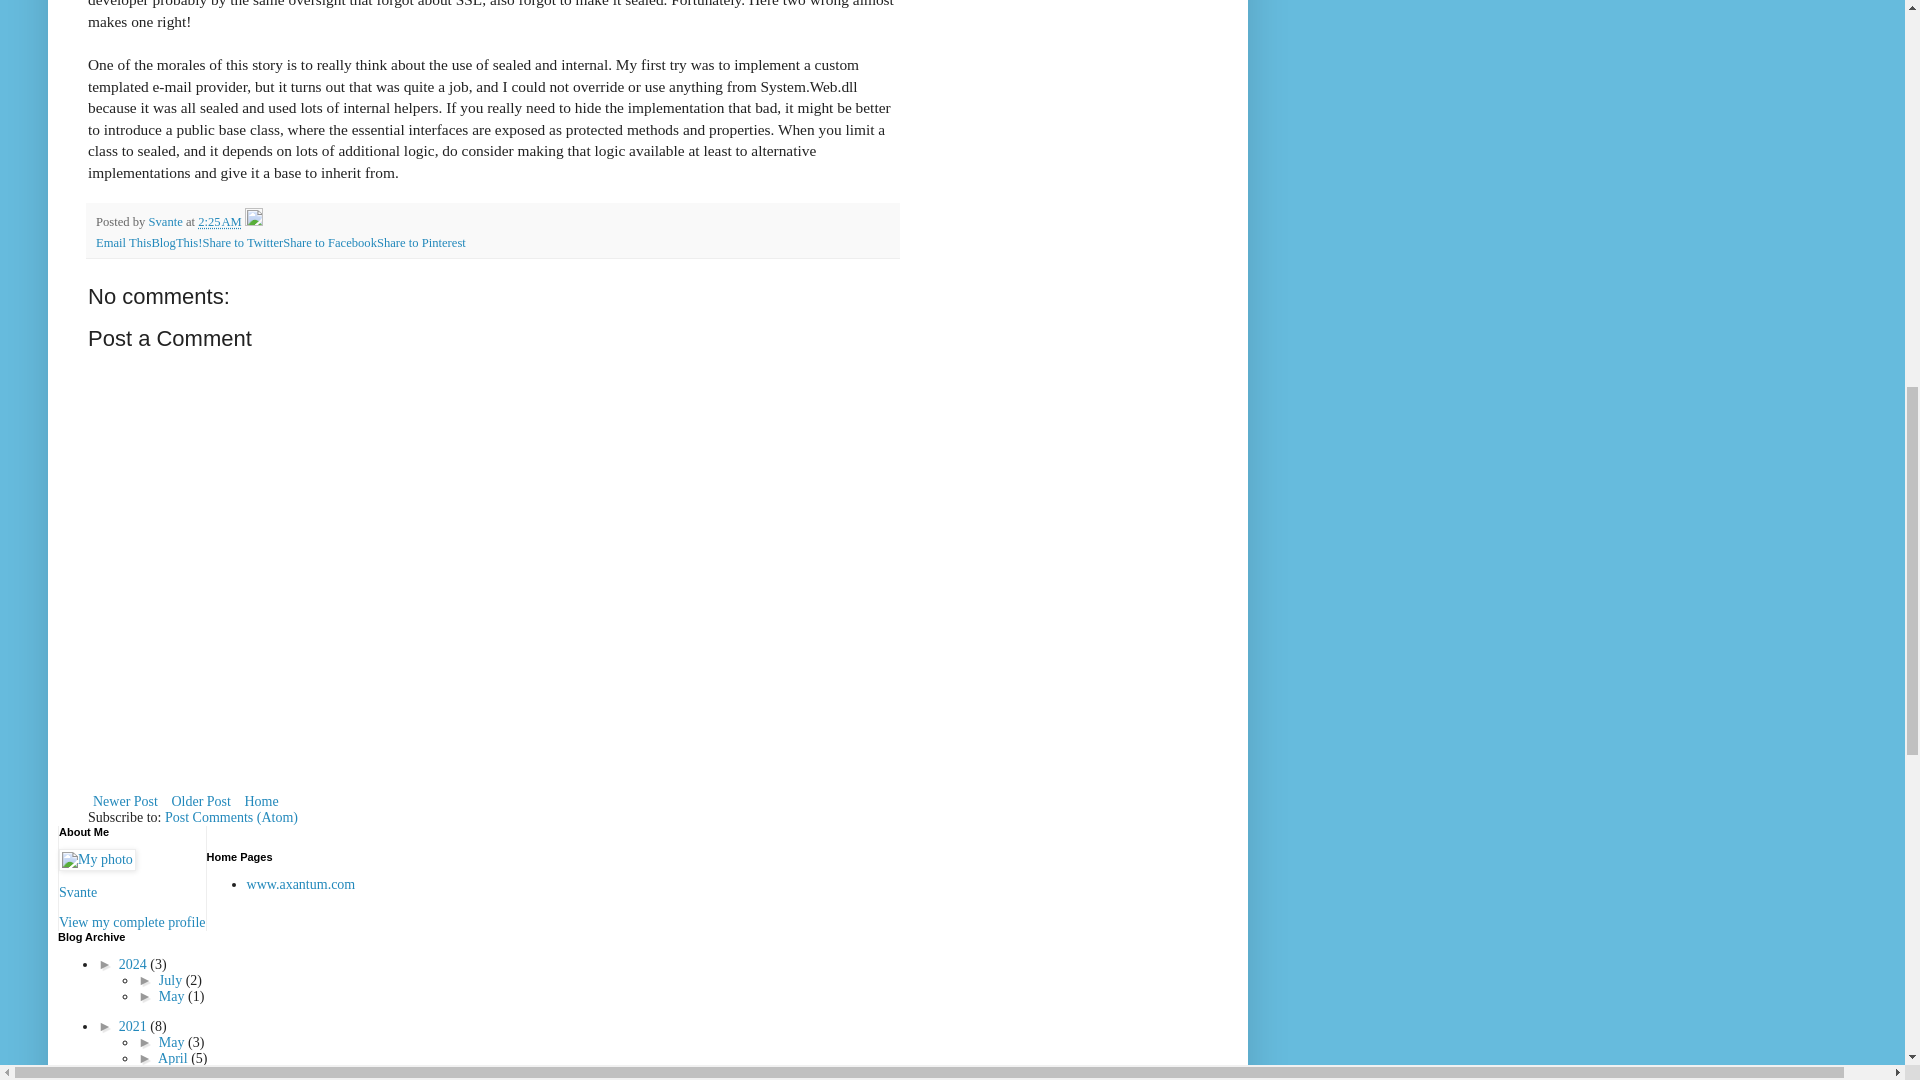 The width and height of the screenshot is (1920, 1080). What do you see at coordinates (242, 242) in the screenshot?
I see `Share to Twitter` at bounding box center [242, 242].